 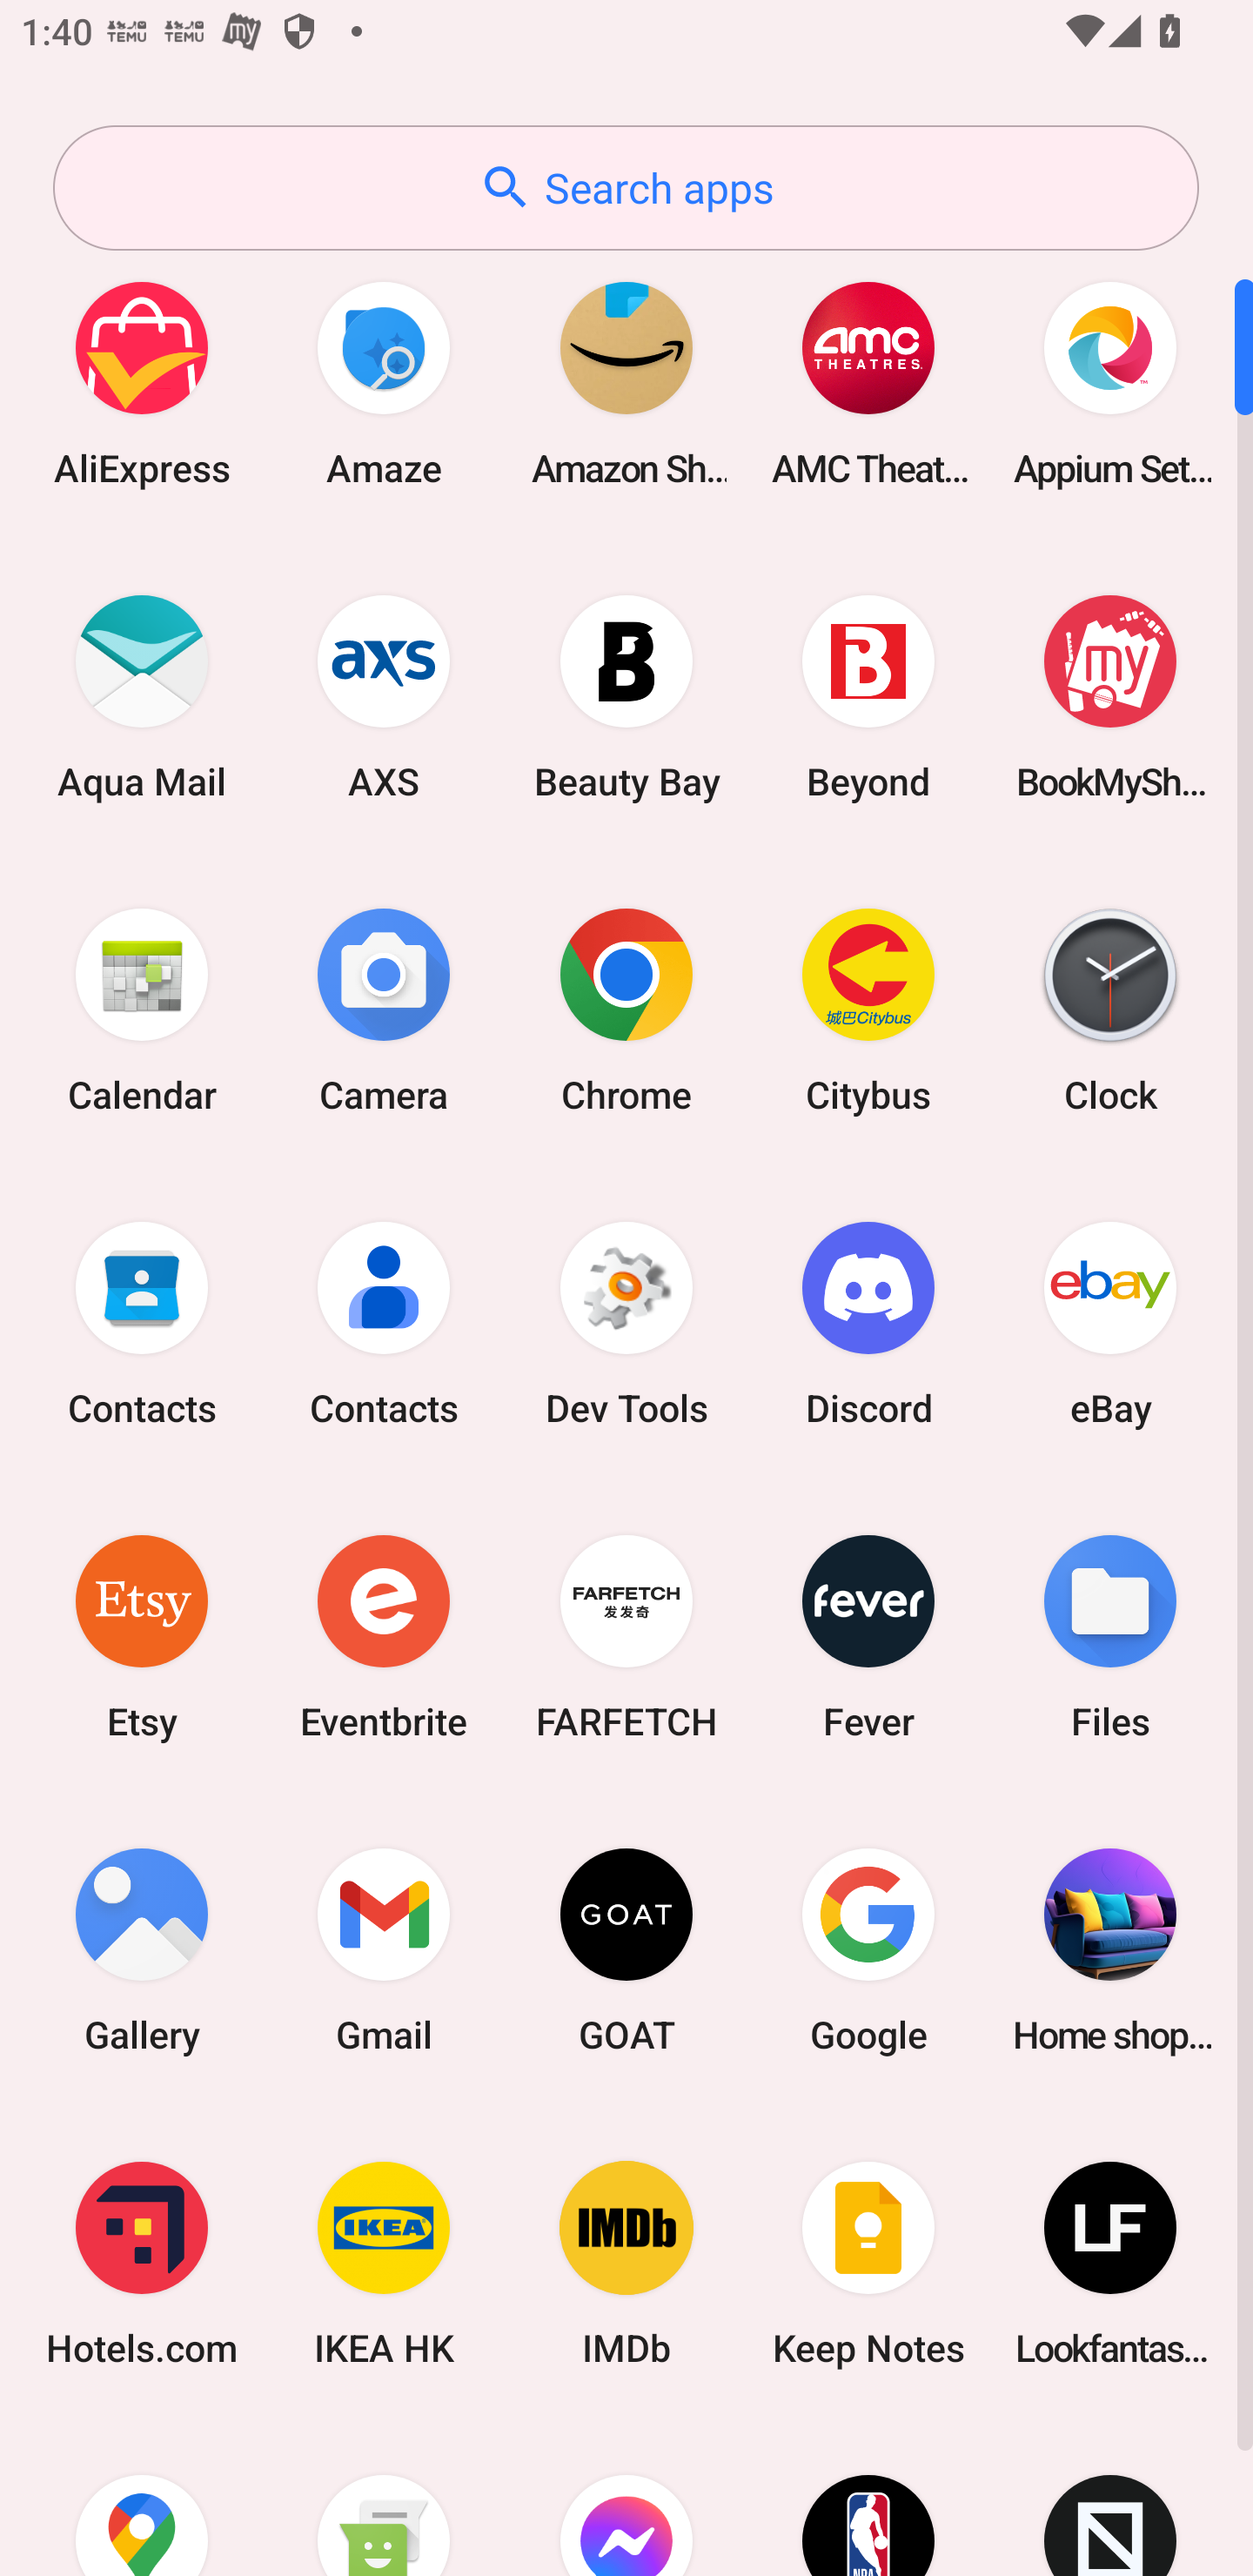 I want to click on AMC Theatres, so click(x=868, y=383).